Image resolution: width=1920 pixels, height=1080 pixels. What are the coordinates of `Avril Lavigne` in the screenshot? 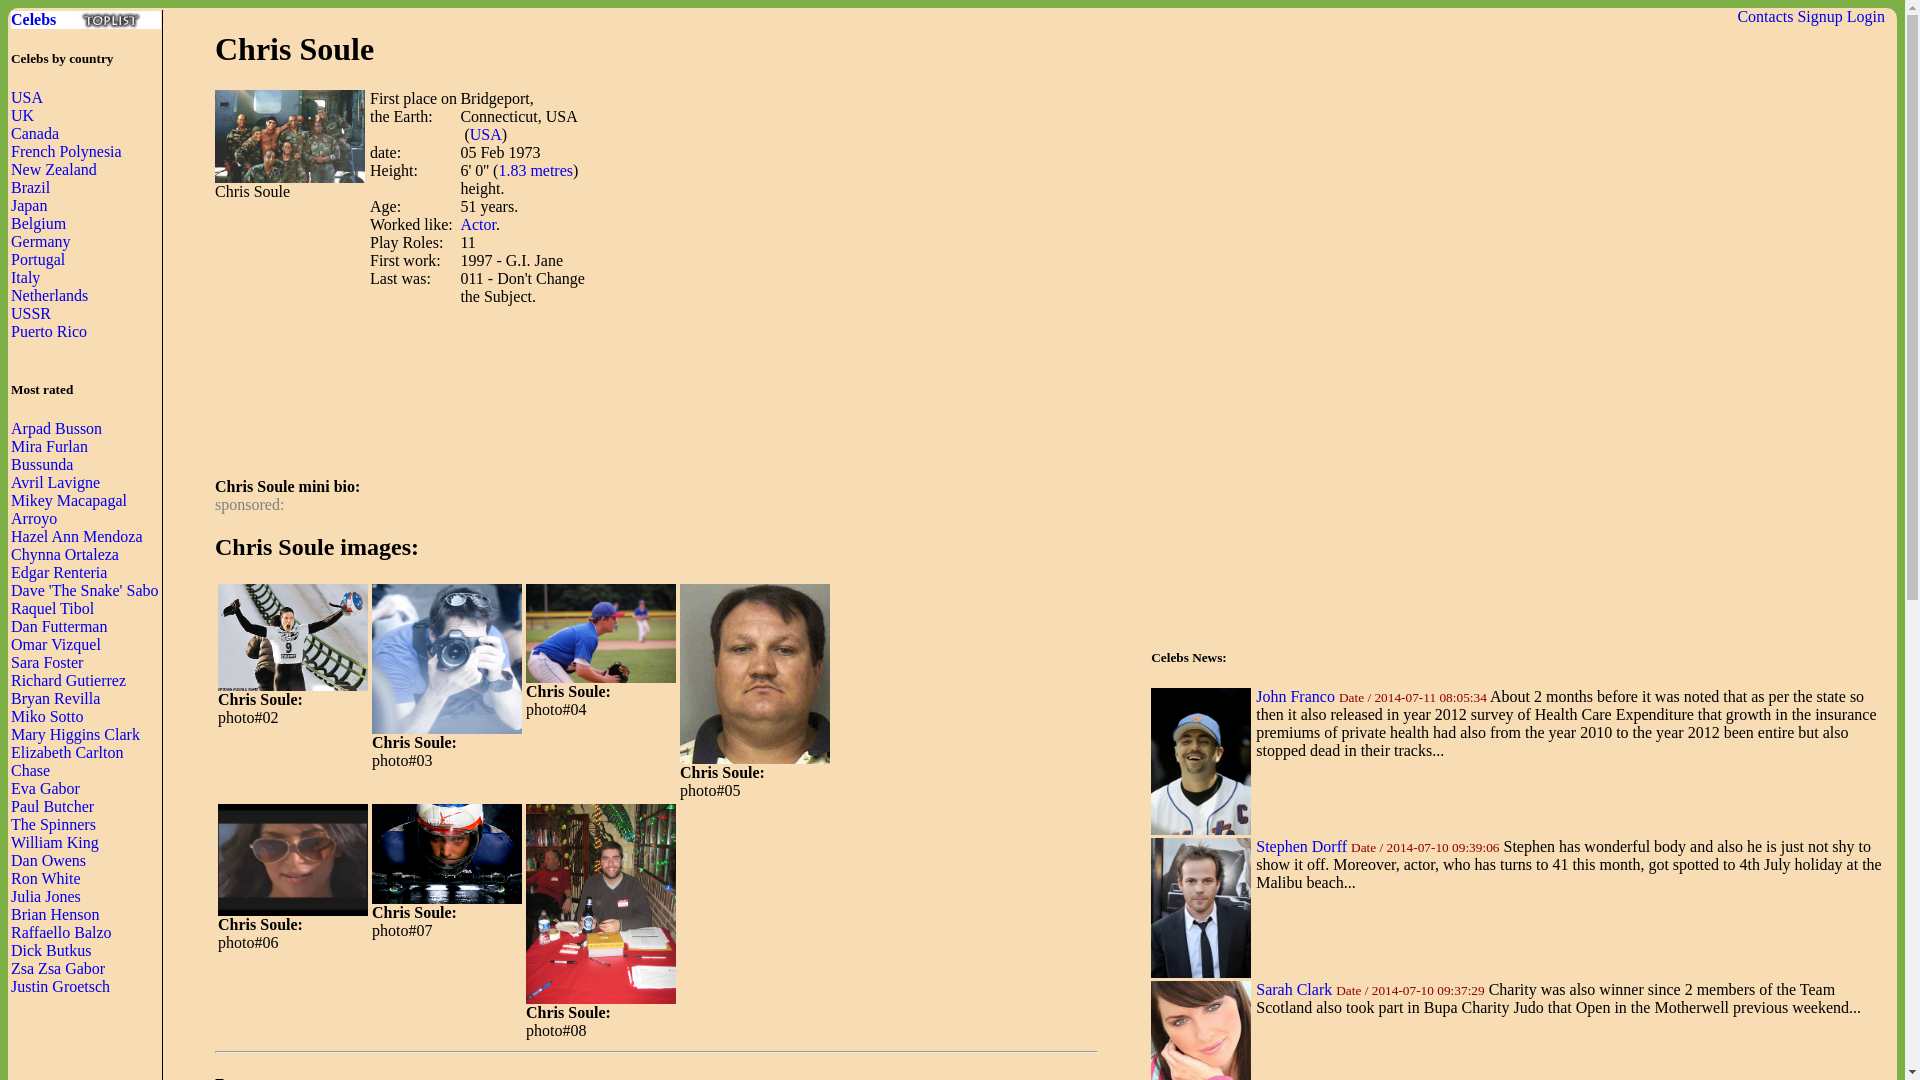 It's located at (55, 482).